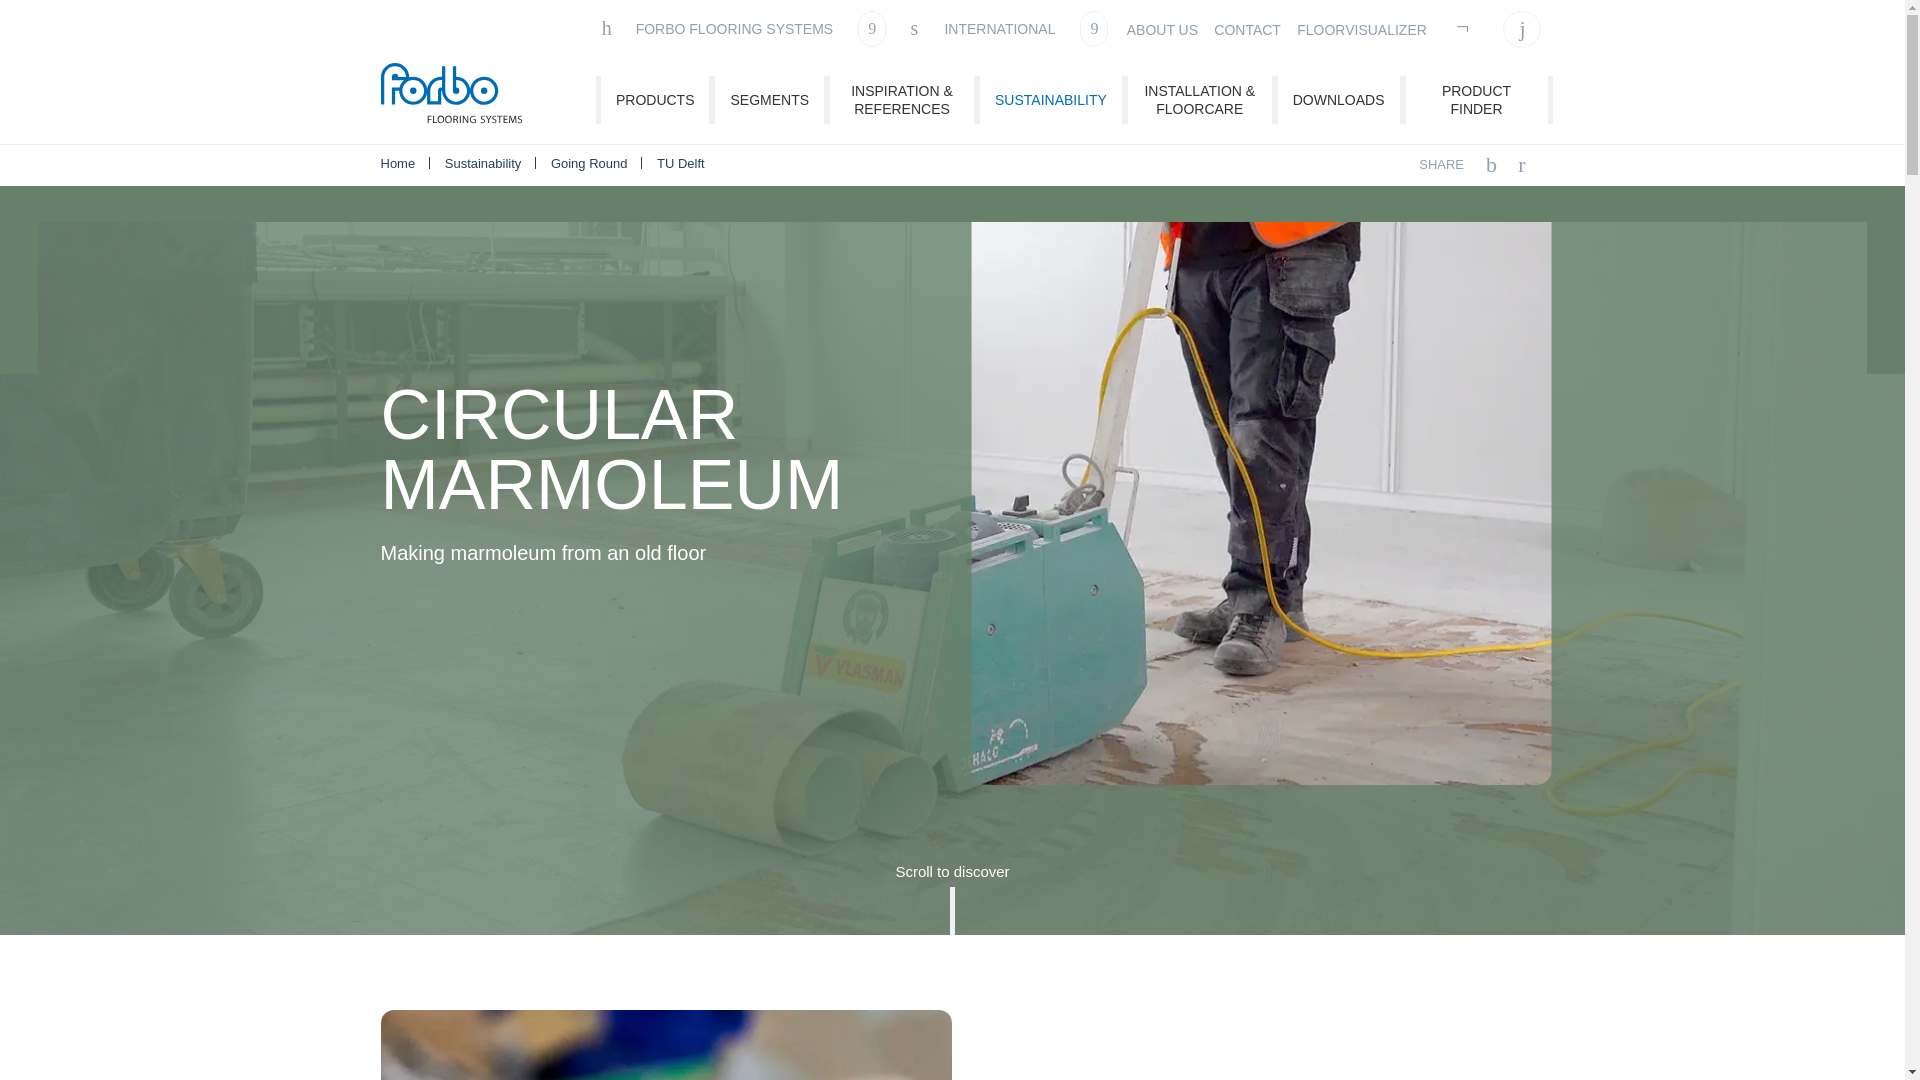 The image size is (1920, 1080). What do you see at coordinates (1162, 30) in the screenshot?
I see `ABOUT US` at bounding box center [1162, 30].